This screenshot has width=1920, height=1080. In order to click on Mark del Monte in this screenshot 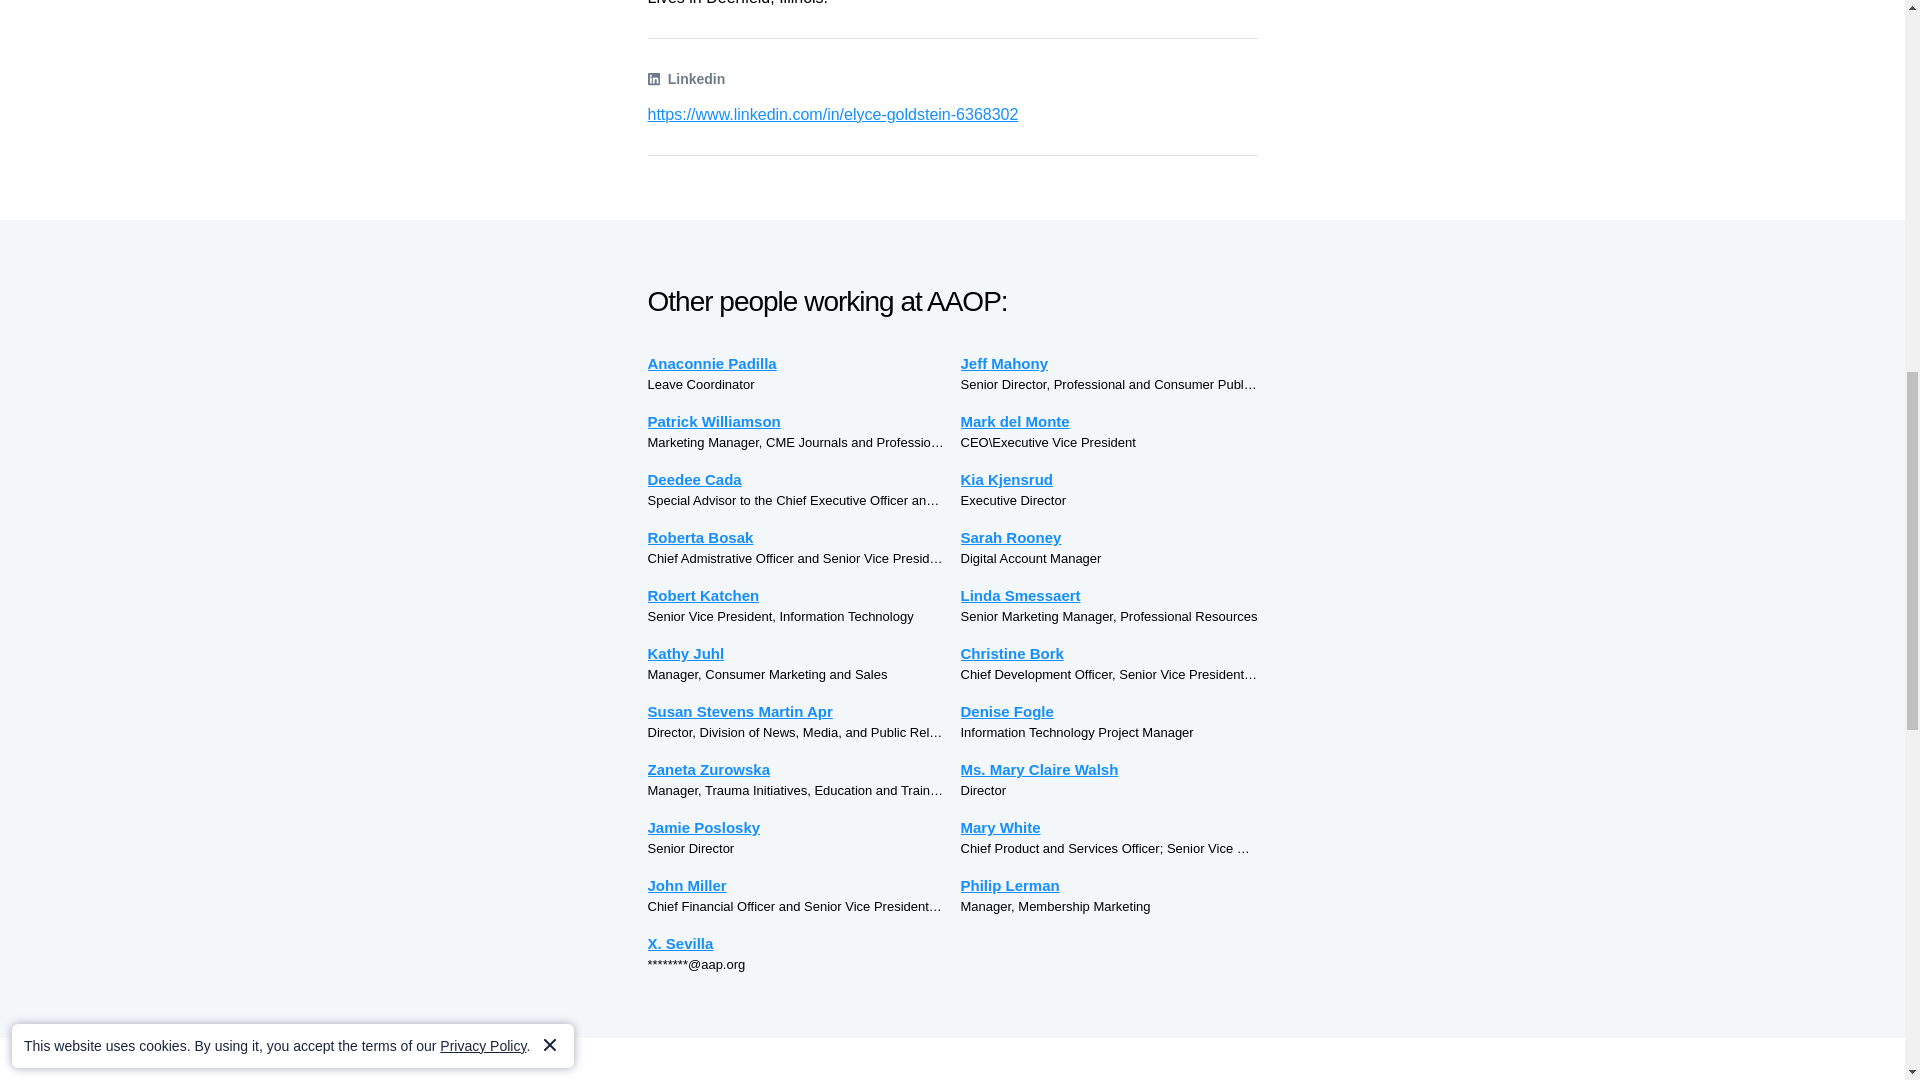, I will do `click(1108, 422)`.